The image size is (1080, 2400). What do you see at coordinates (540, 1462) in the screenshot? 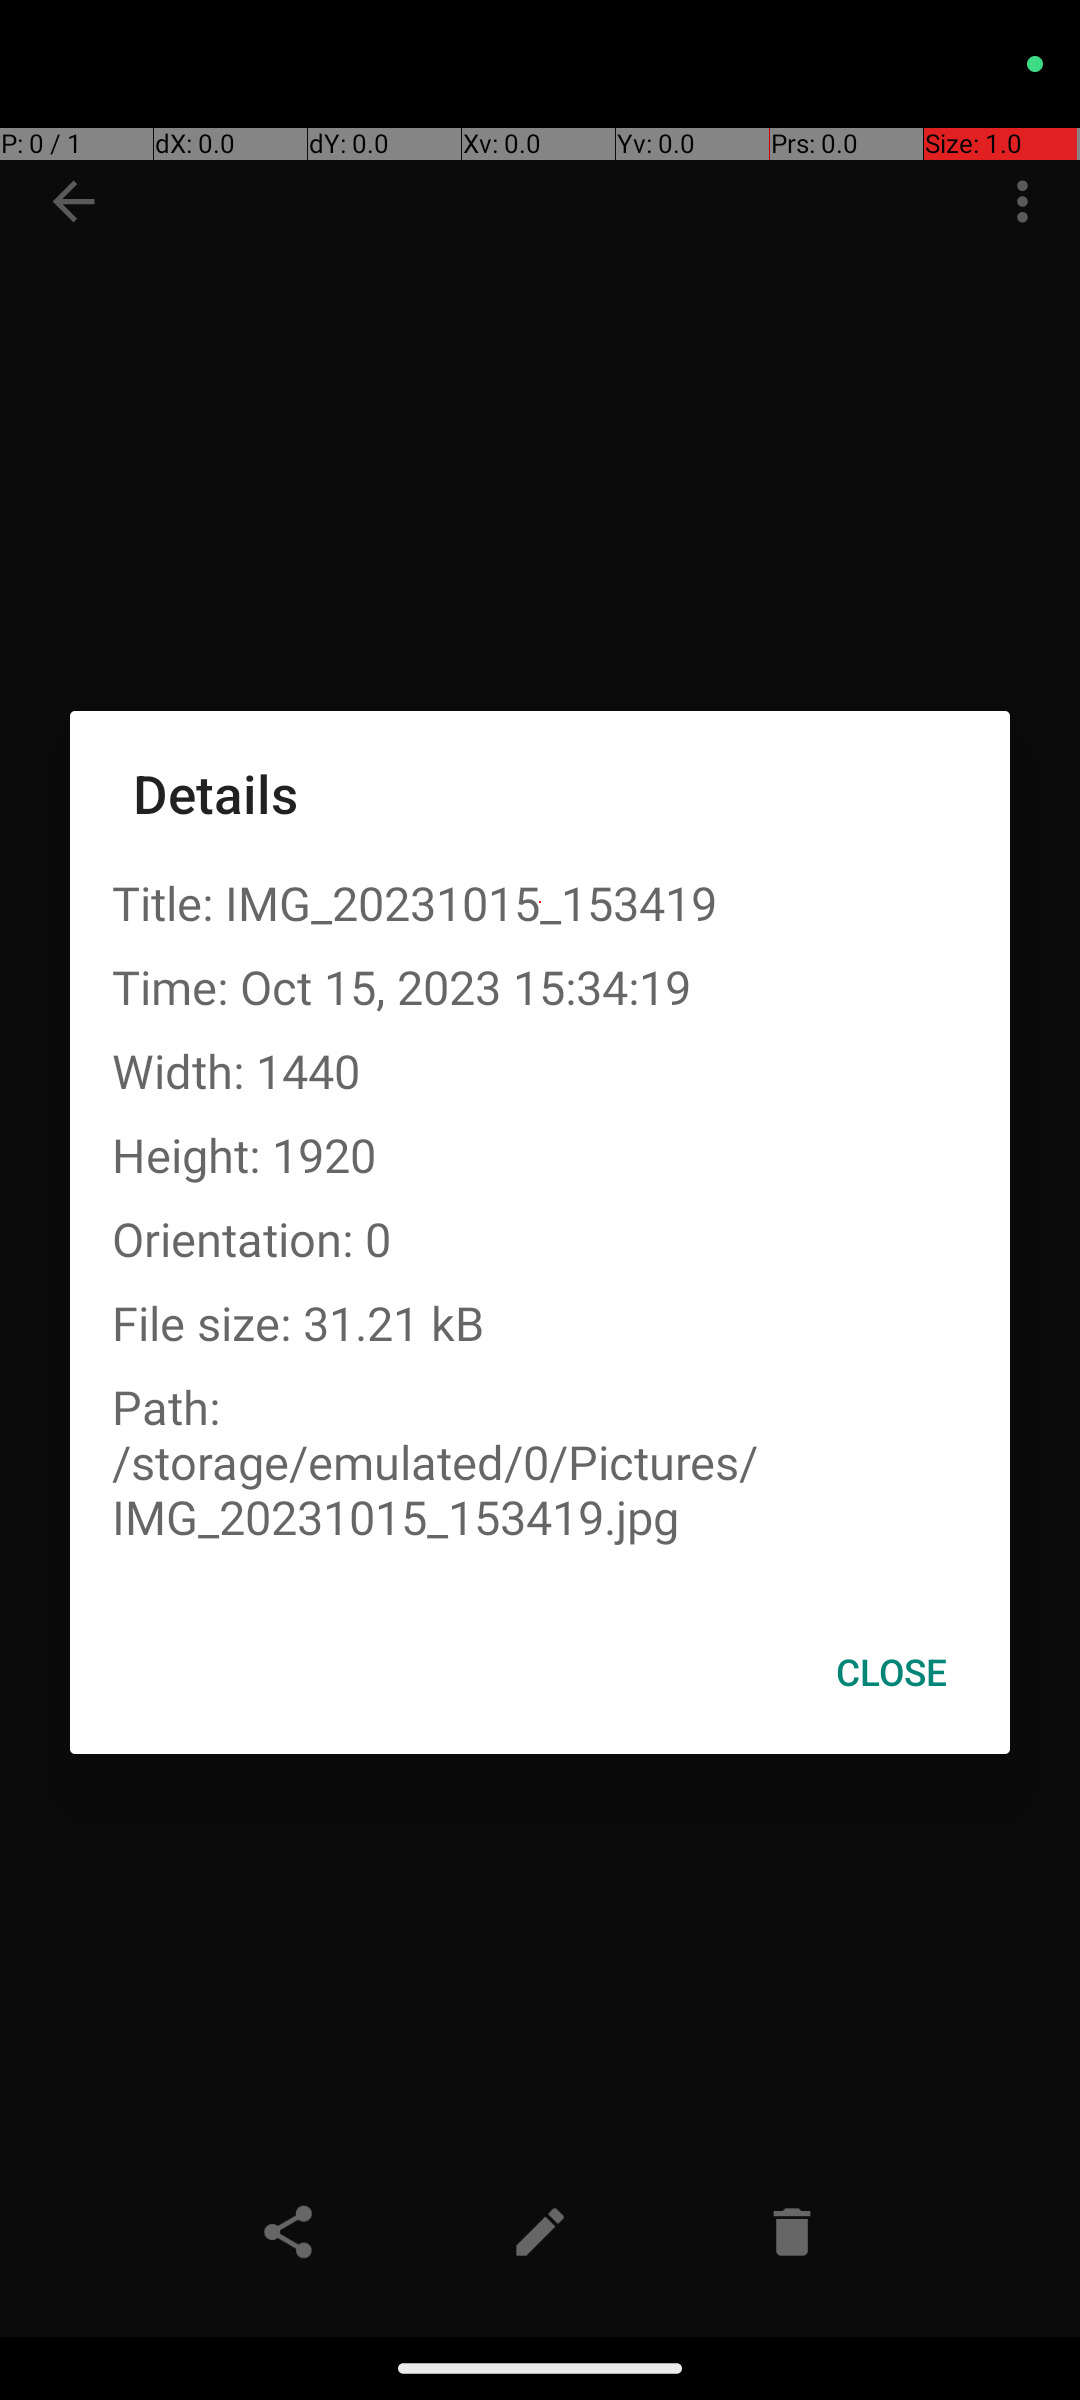
I see `Path: 
/storage/emulated/0/Pictures/IMG_20231015_153419.jpg` at bounding box center [540, 1462].